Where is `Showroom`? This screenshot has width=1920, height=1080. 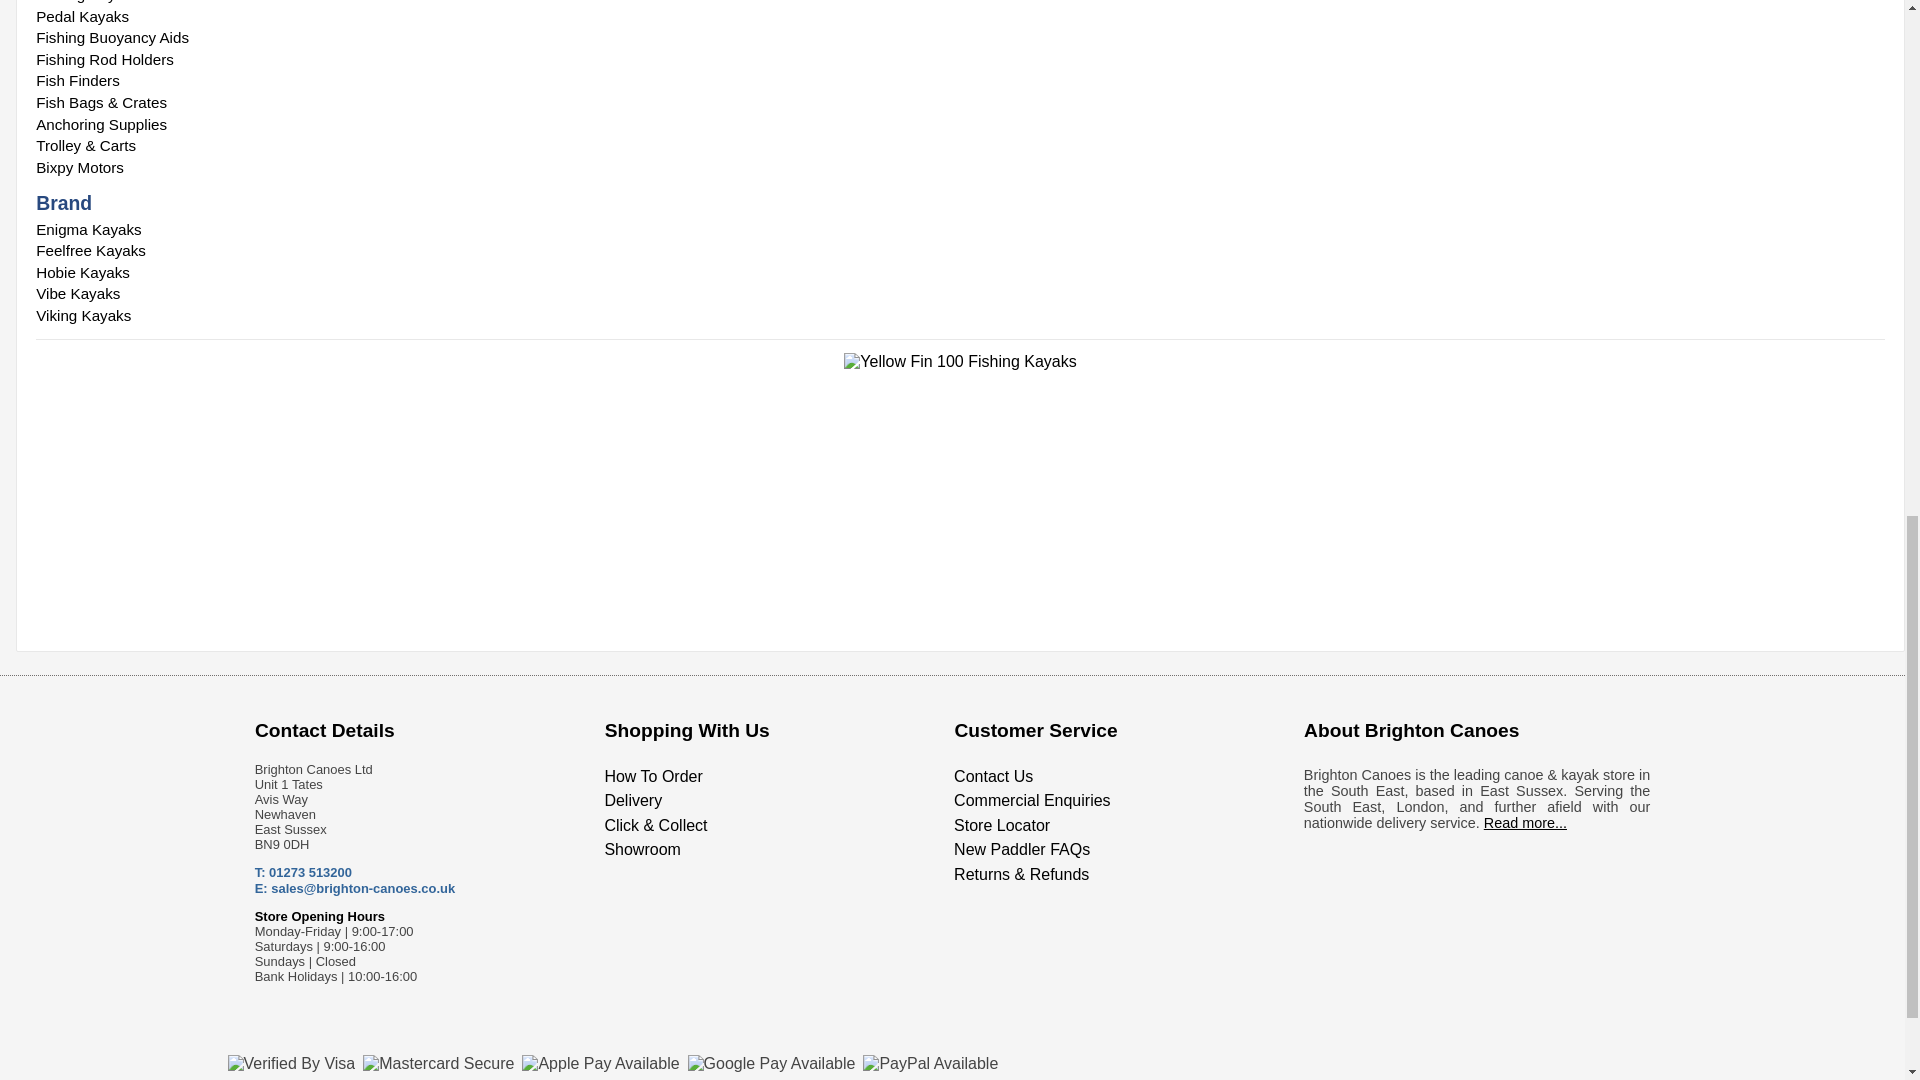
Showroom is located at coordinates (642, 849).